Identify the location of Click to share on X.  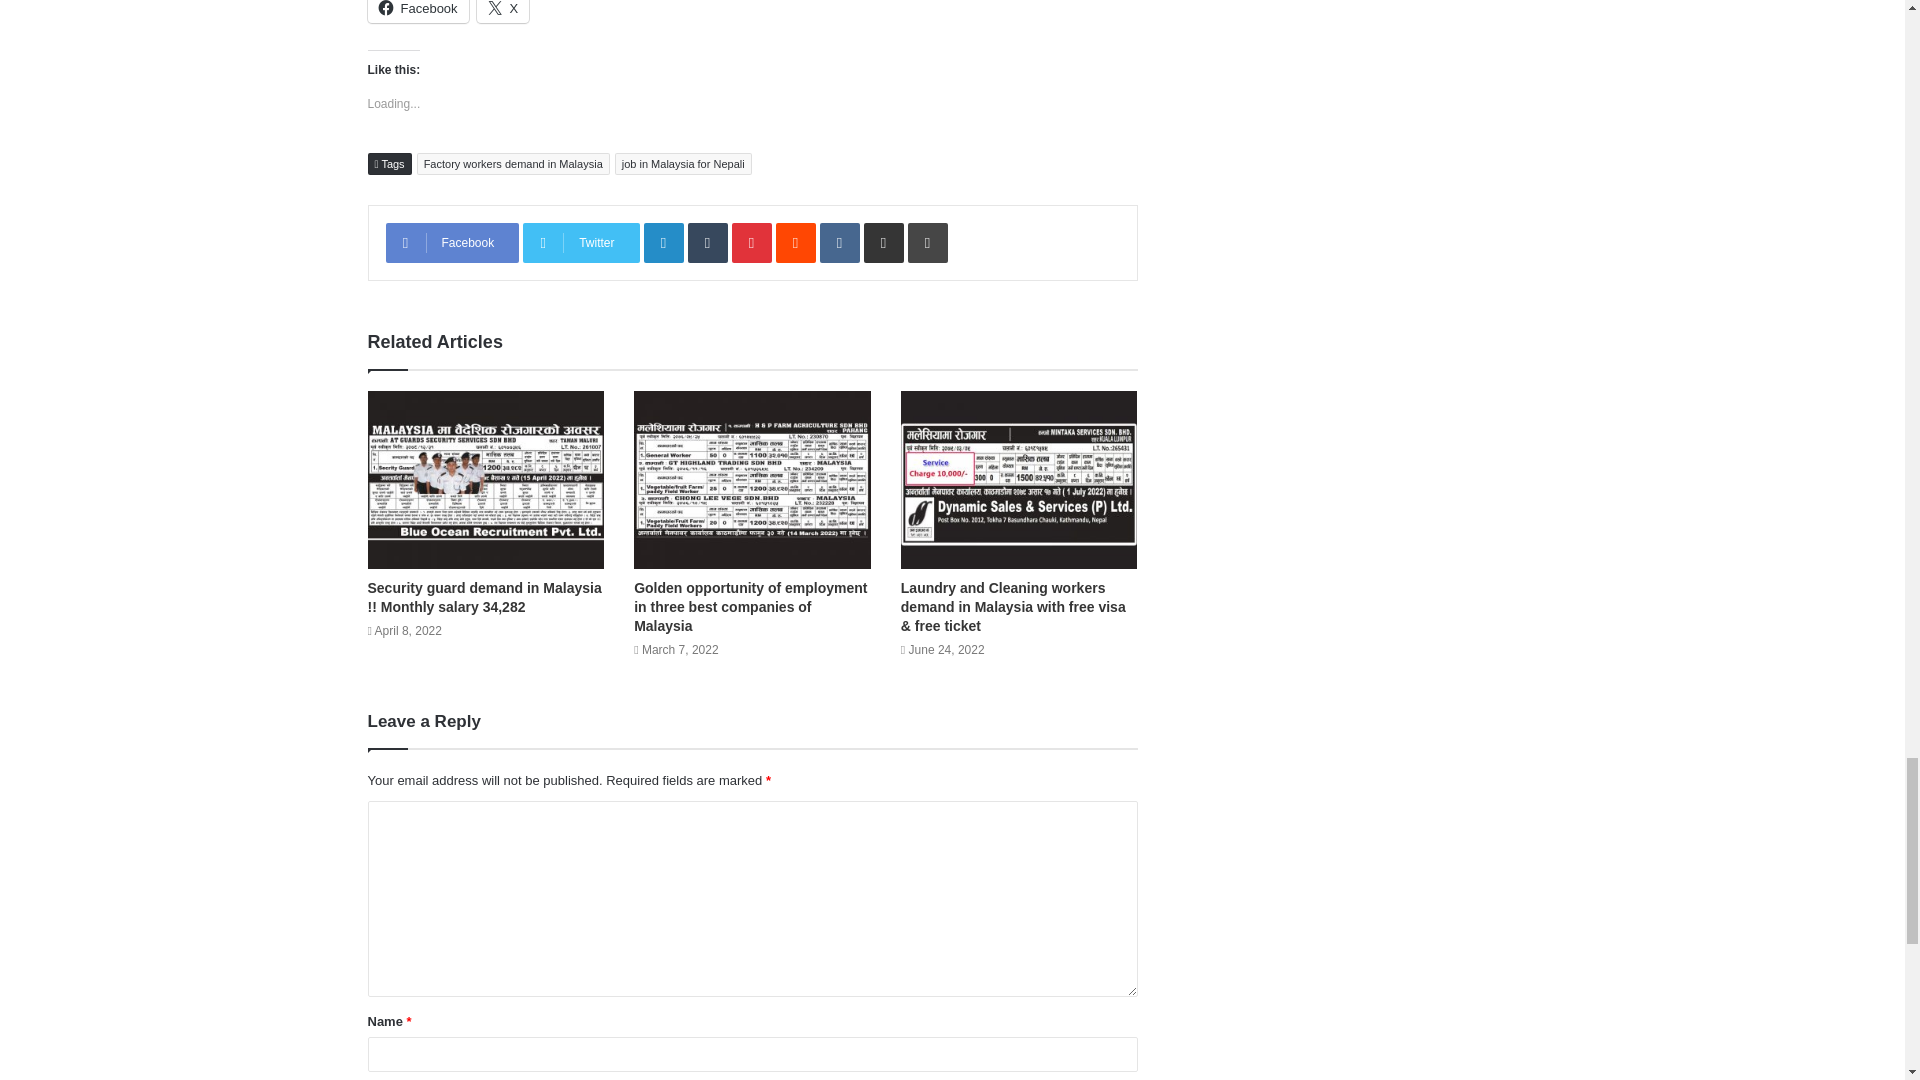
(502, 11).